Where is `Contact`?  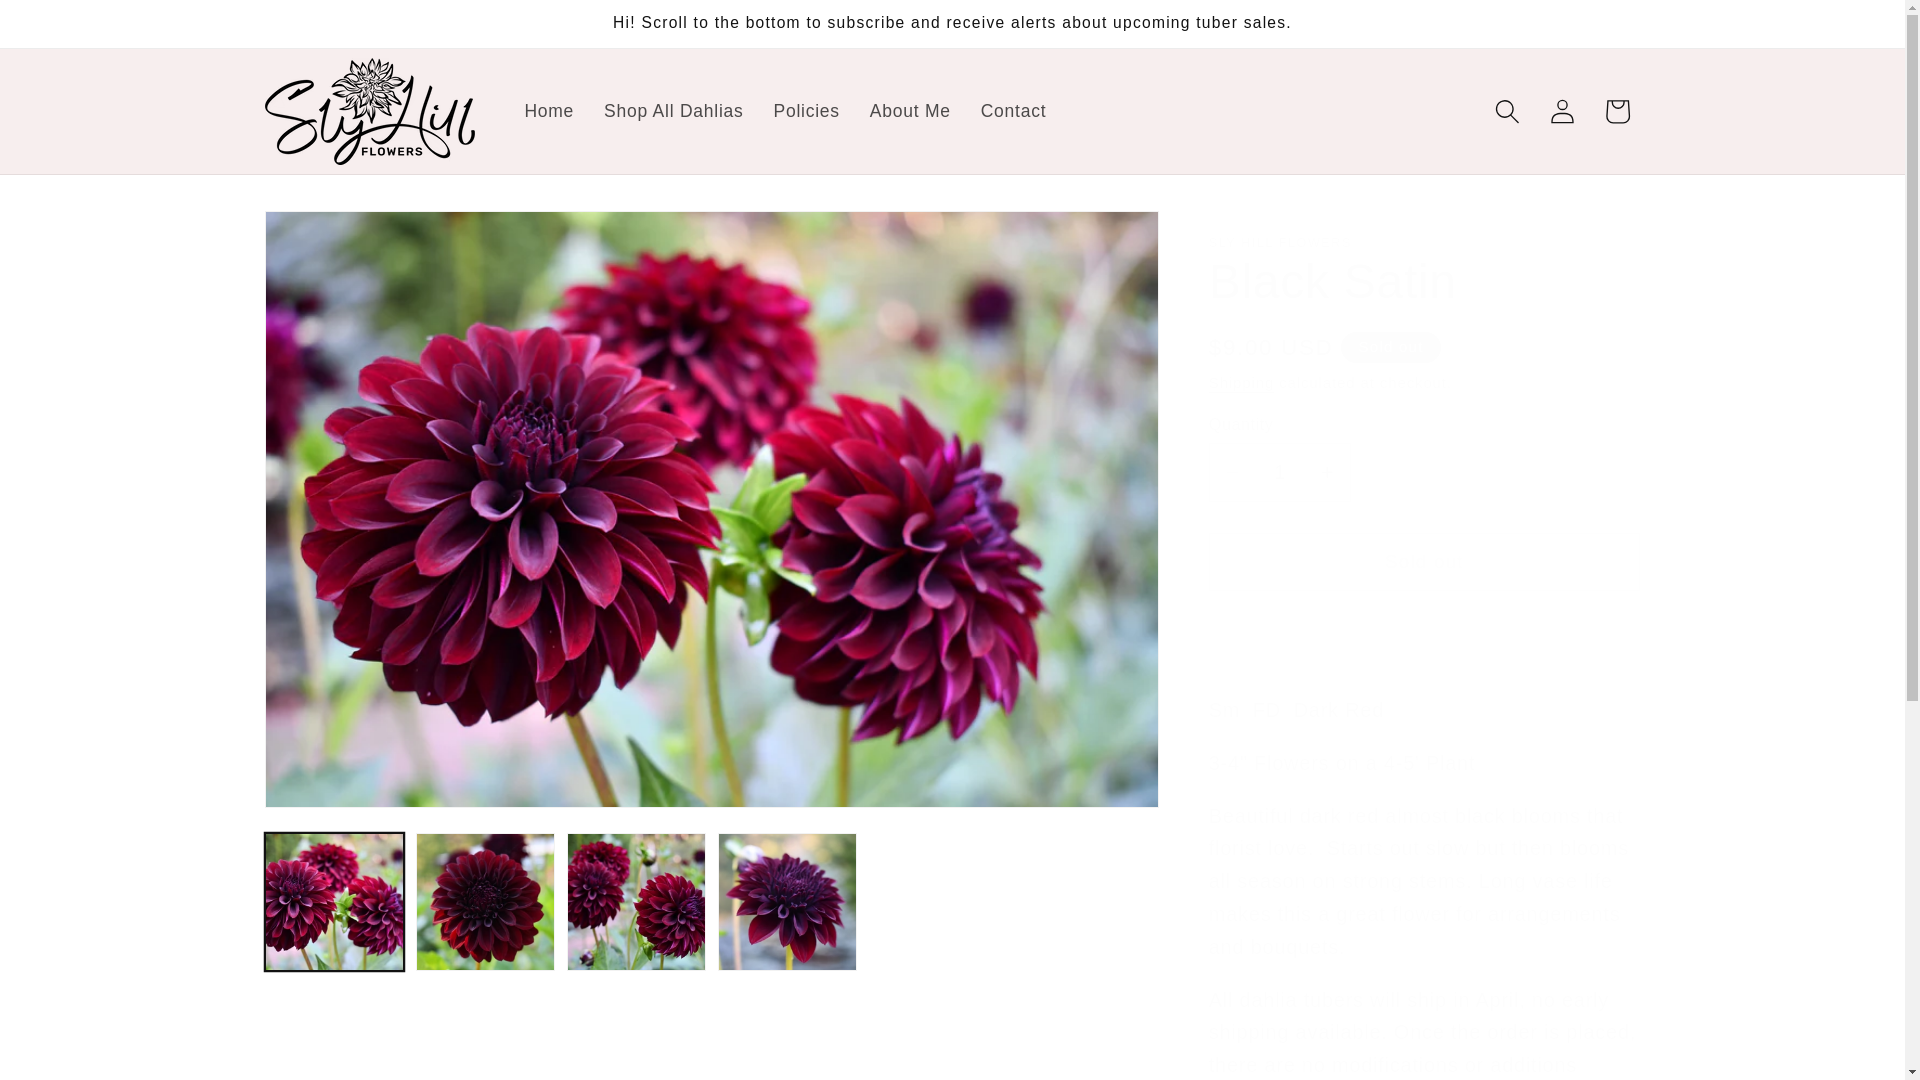
Contact is located at coordinates (1013, 112).